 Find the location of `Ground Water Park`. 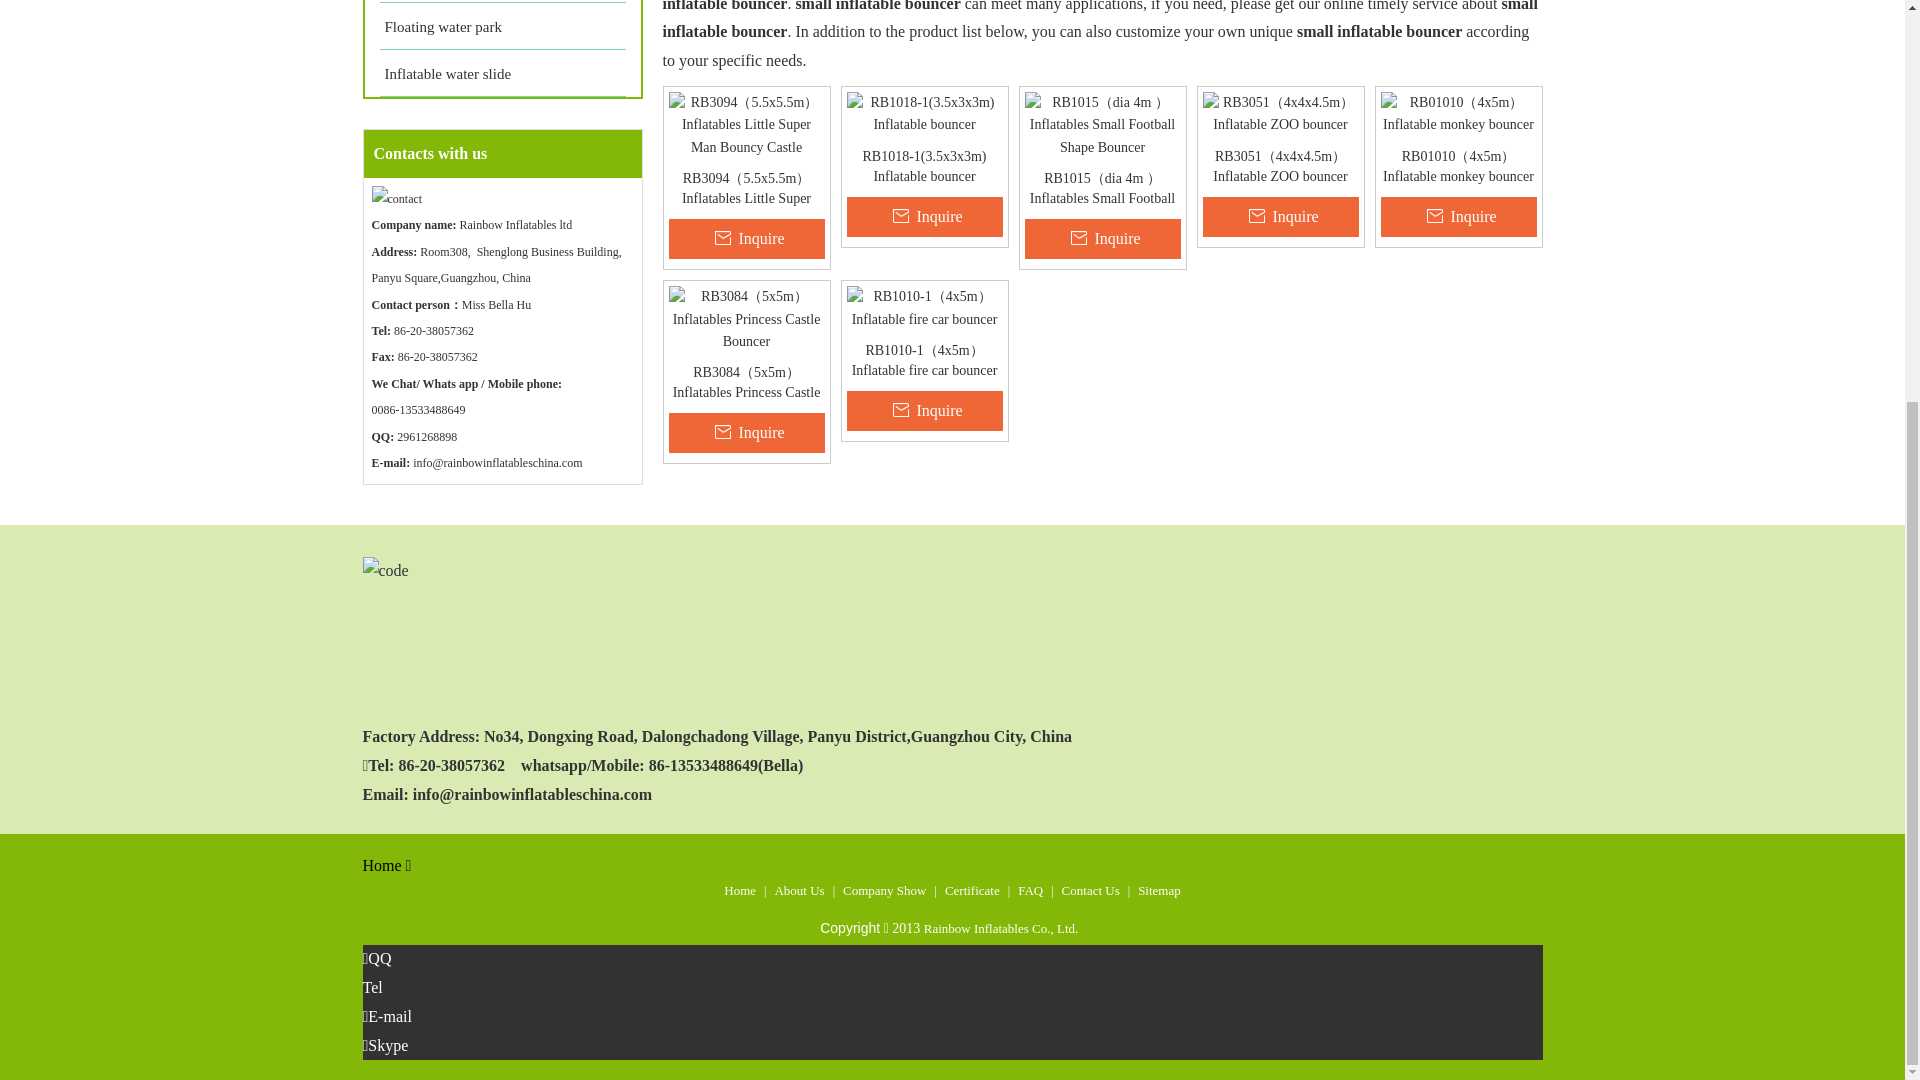

Ground Water Park is located at coordinates (502, 2).